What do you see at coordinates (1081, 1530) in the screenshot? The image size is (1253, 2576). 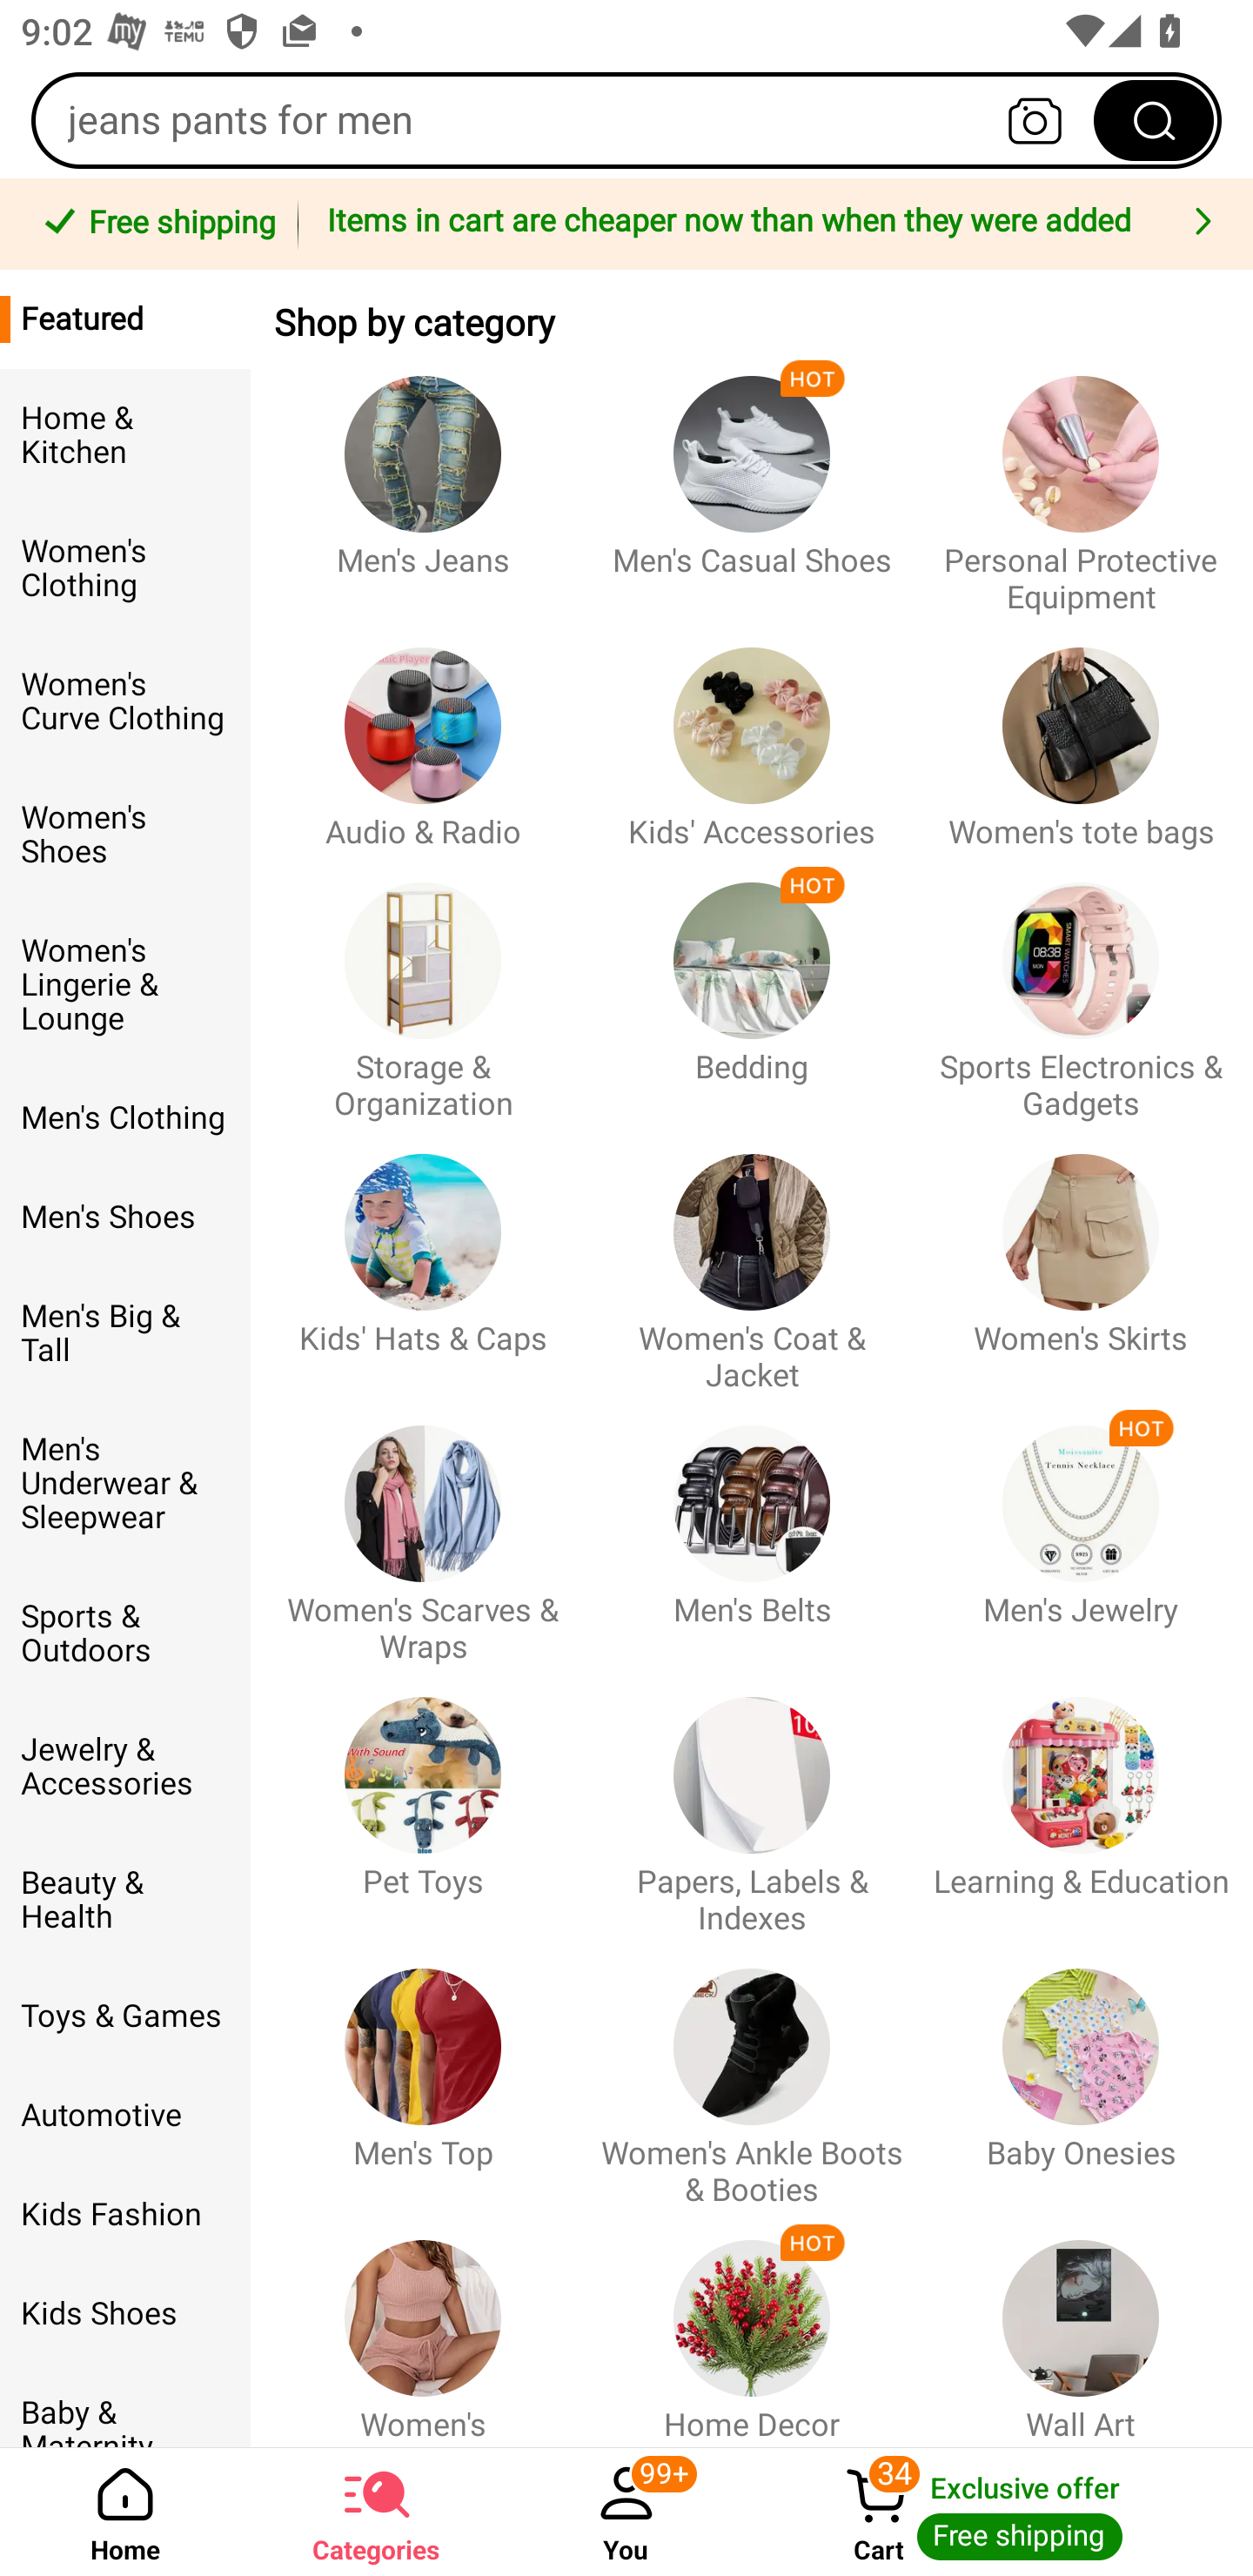 I see `Men's Jewelry` at bounding box center [1081, 1530].